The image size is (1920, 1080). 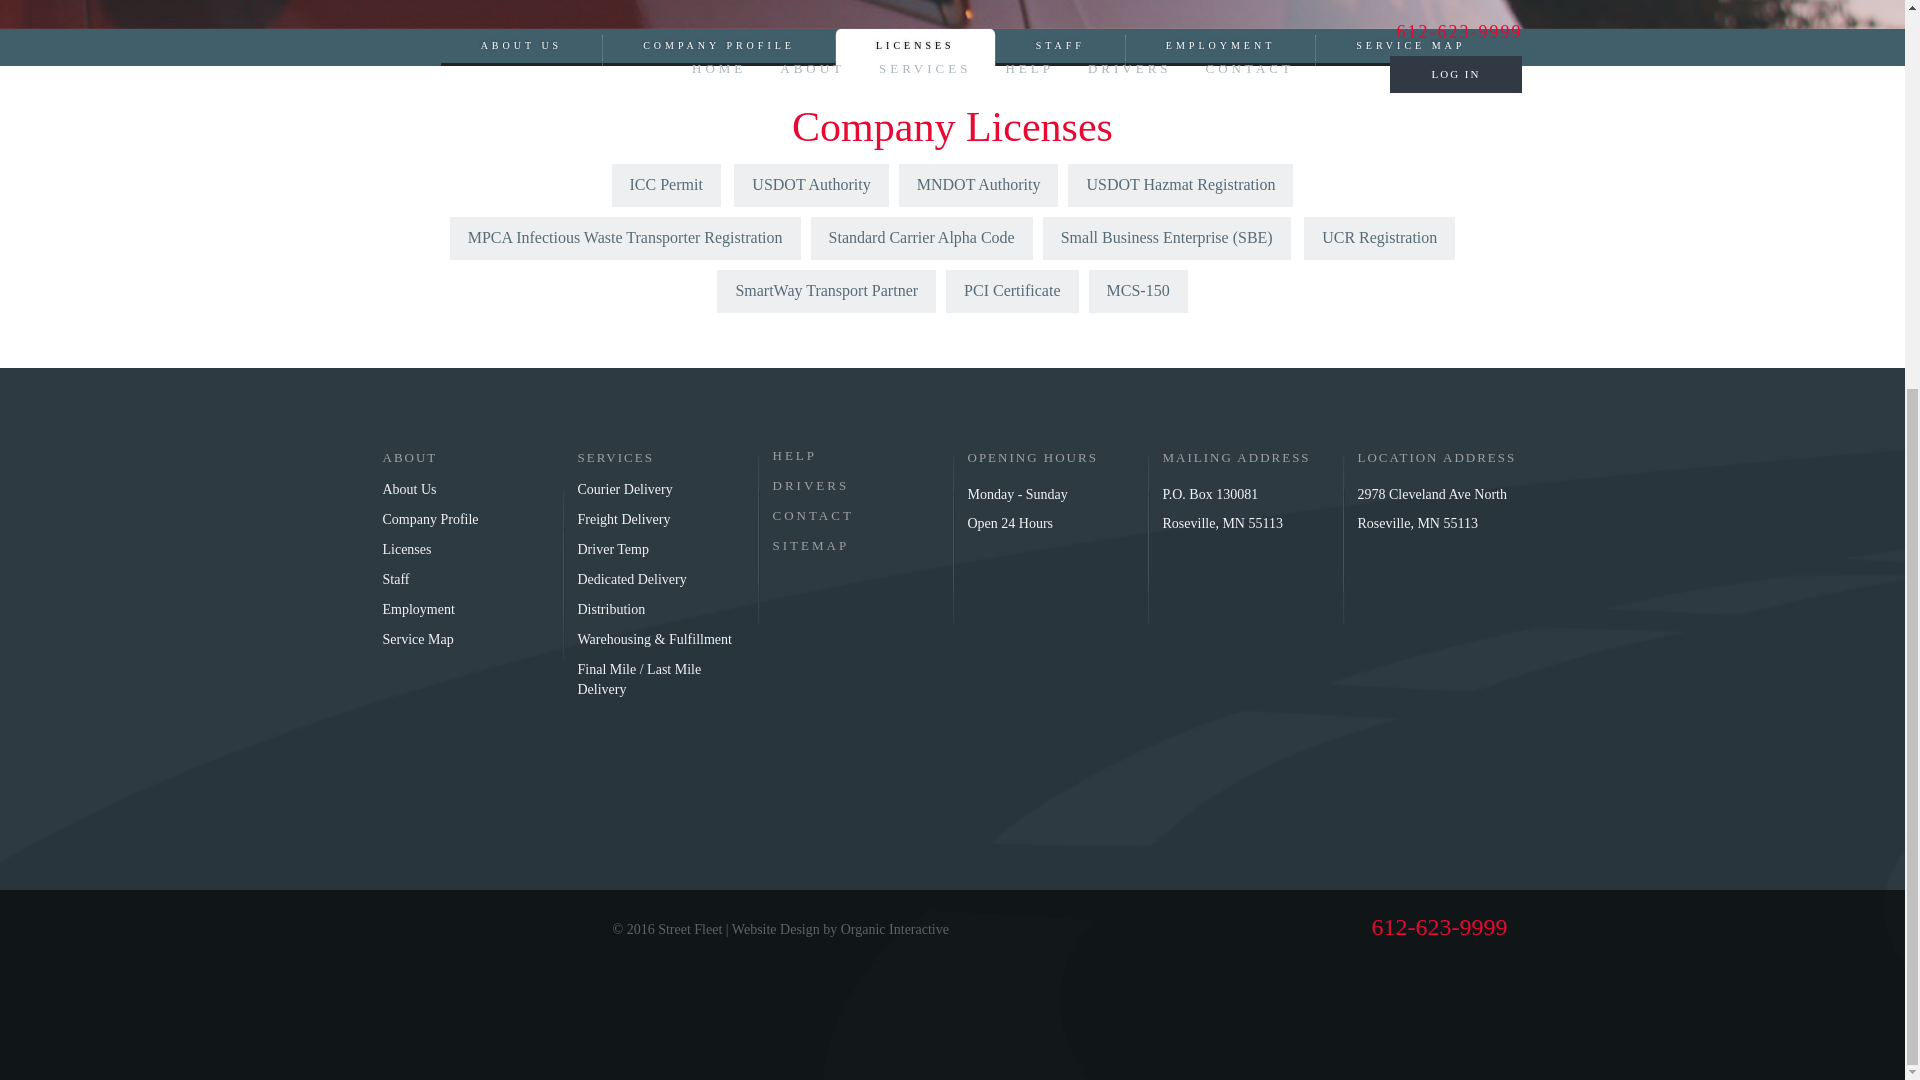 I want to click on STAFF, so click(x=1060, y=47).